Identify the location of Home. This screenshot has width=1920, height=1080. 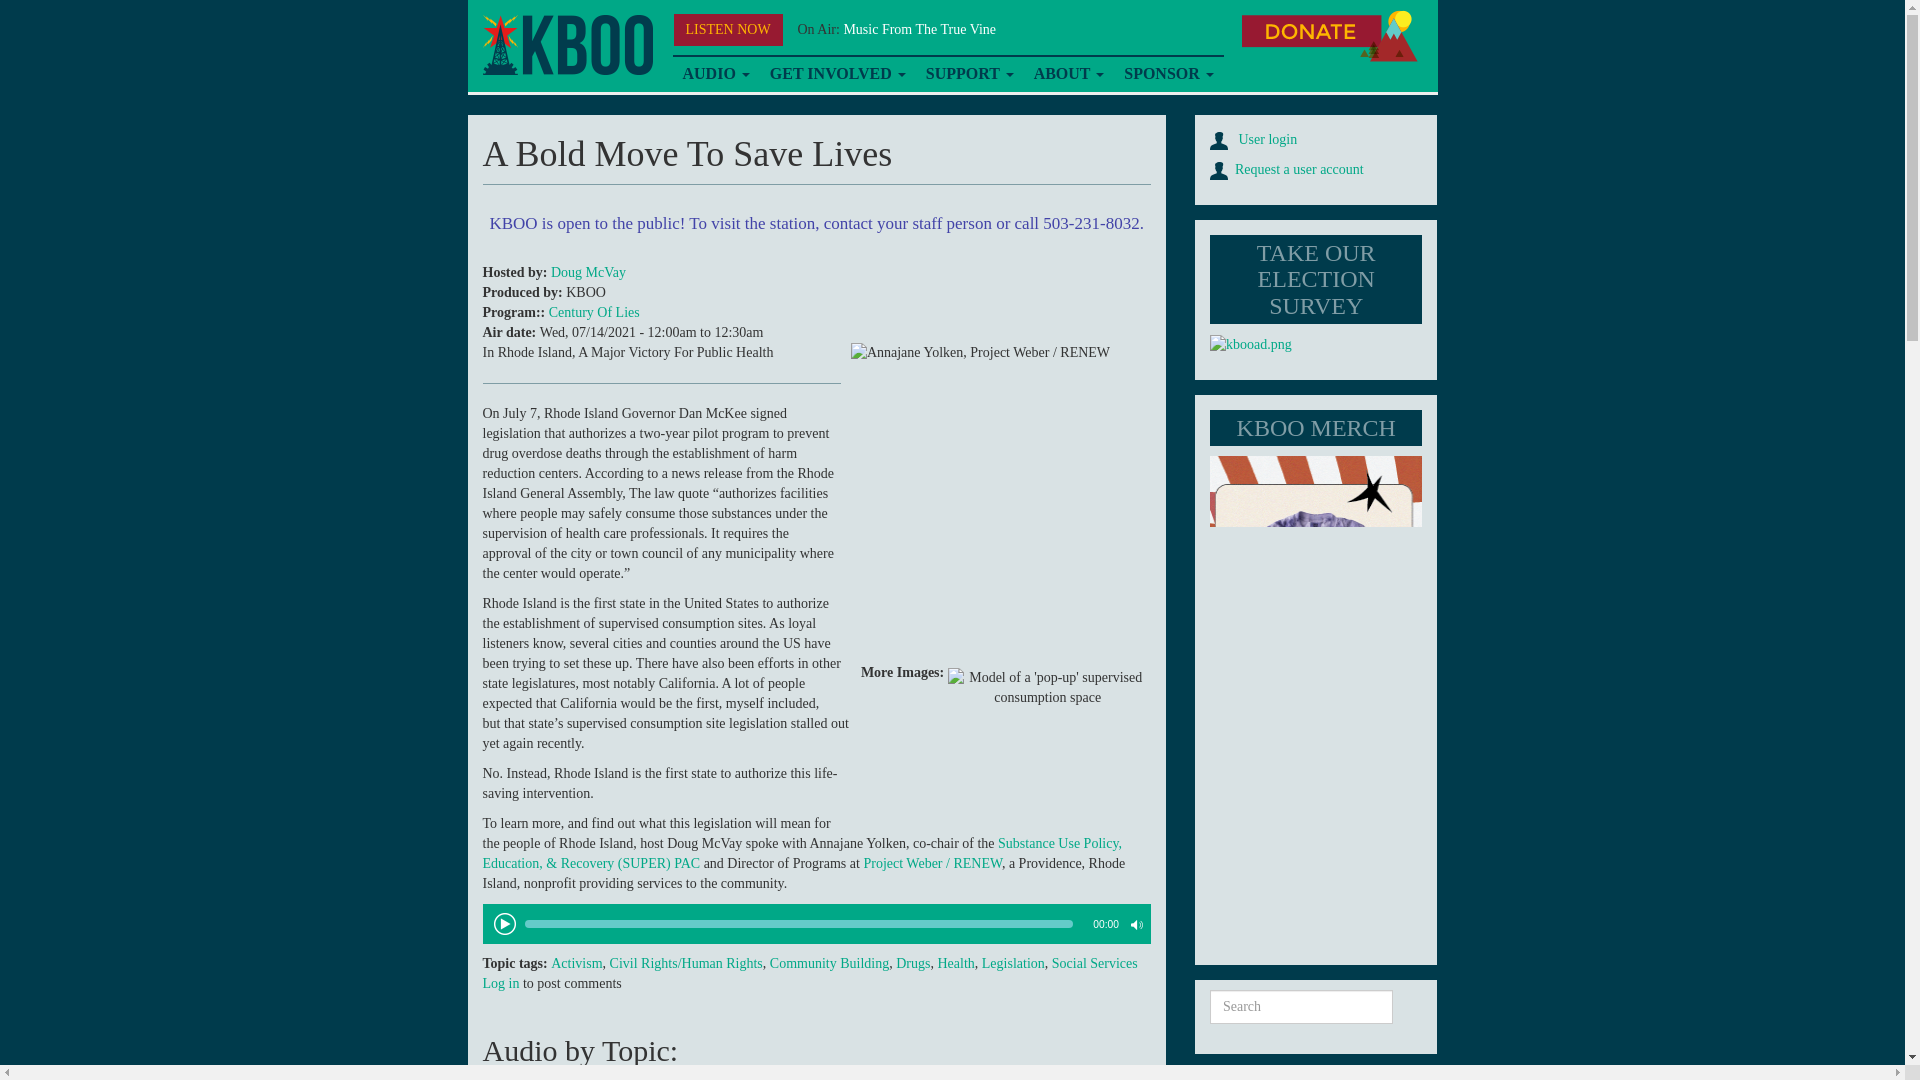
(566, 45).